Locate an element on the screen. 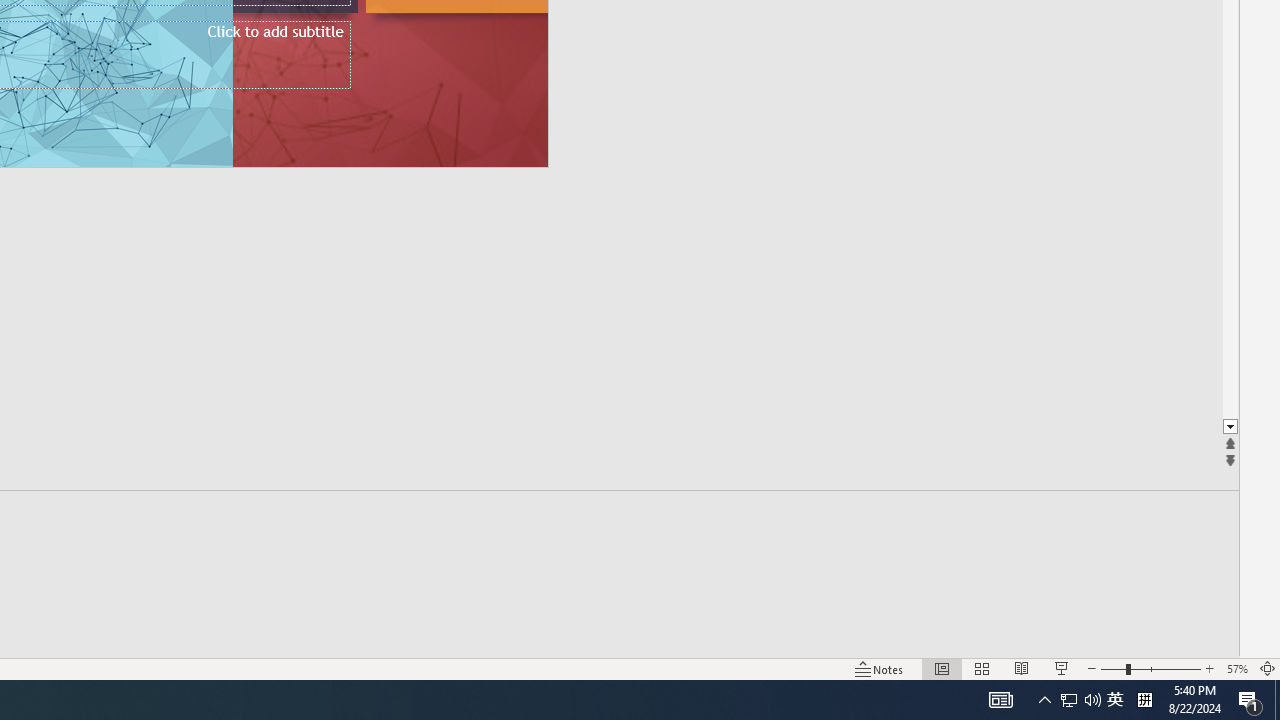 The width and height of the screenshot is (1280, 720). Zoom 57% is located at coordinates (1236, 668).